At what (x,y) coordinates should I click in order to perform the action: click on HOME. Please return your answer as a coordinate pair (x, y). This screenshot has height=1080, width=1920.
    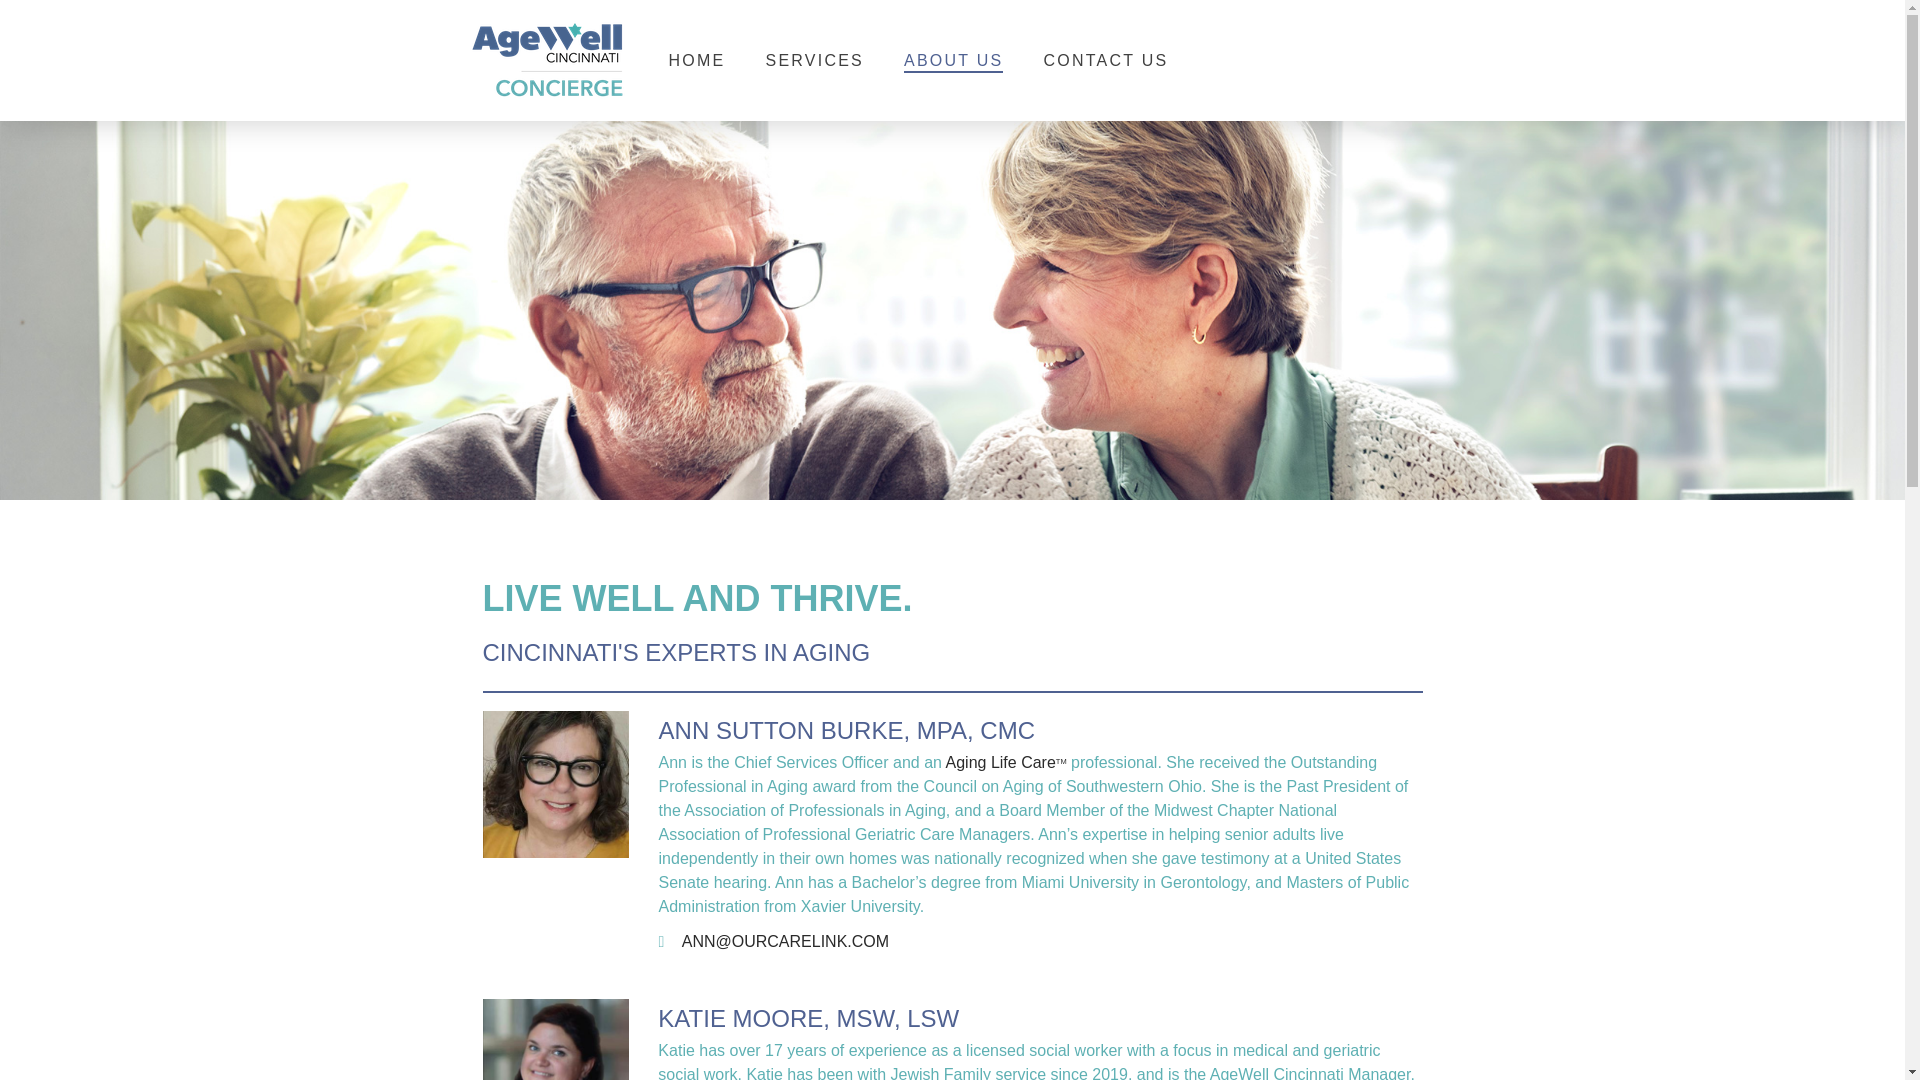
    Looking at the image, I should click on (696, 60).